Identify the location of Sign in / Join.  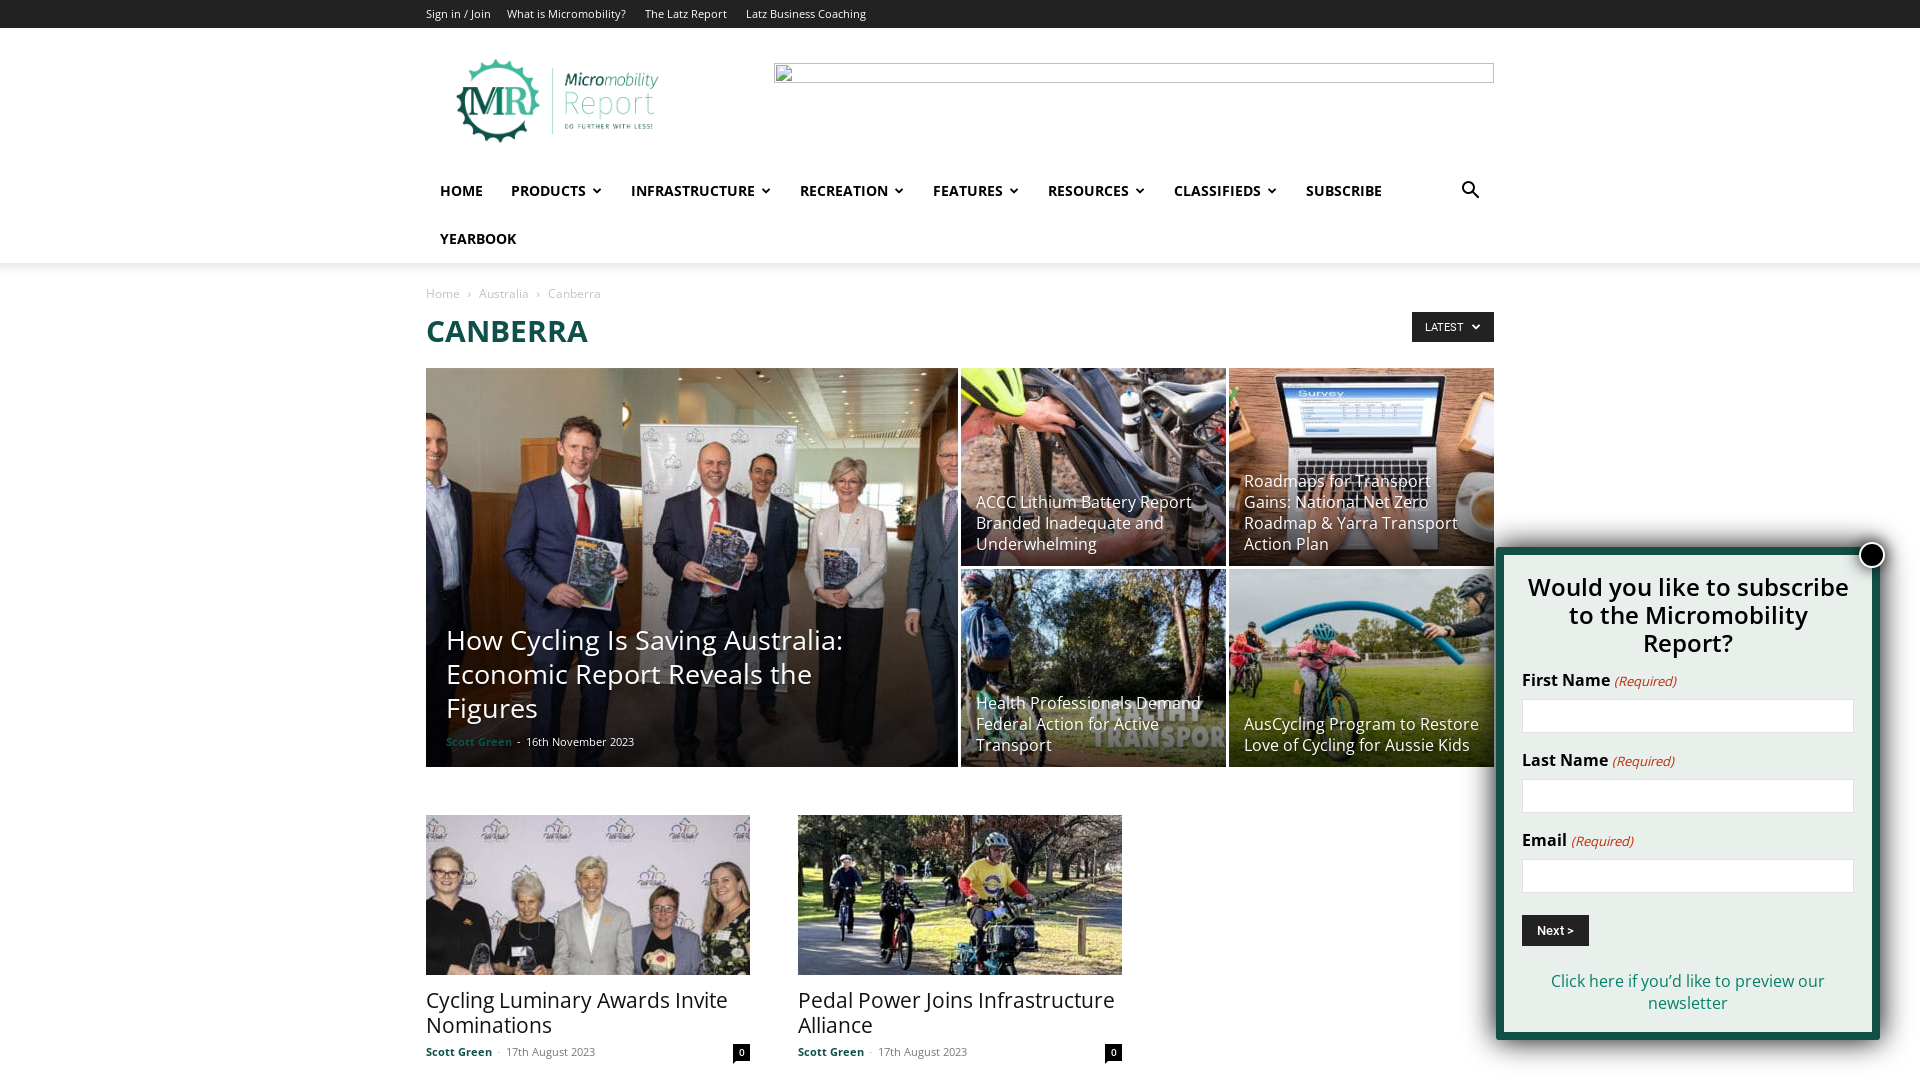
(450, 14).